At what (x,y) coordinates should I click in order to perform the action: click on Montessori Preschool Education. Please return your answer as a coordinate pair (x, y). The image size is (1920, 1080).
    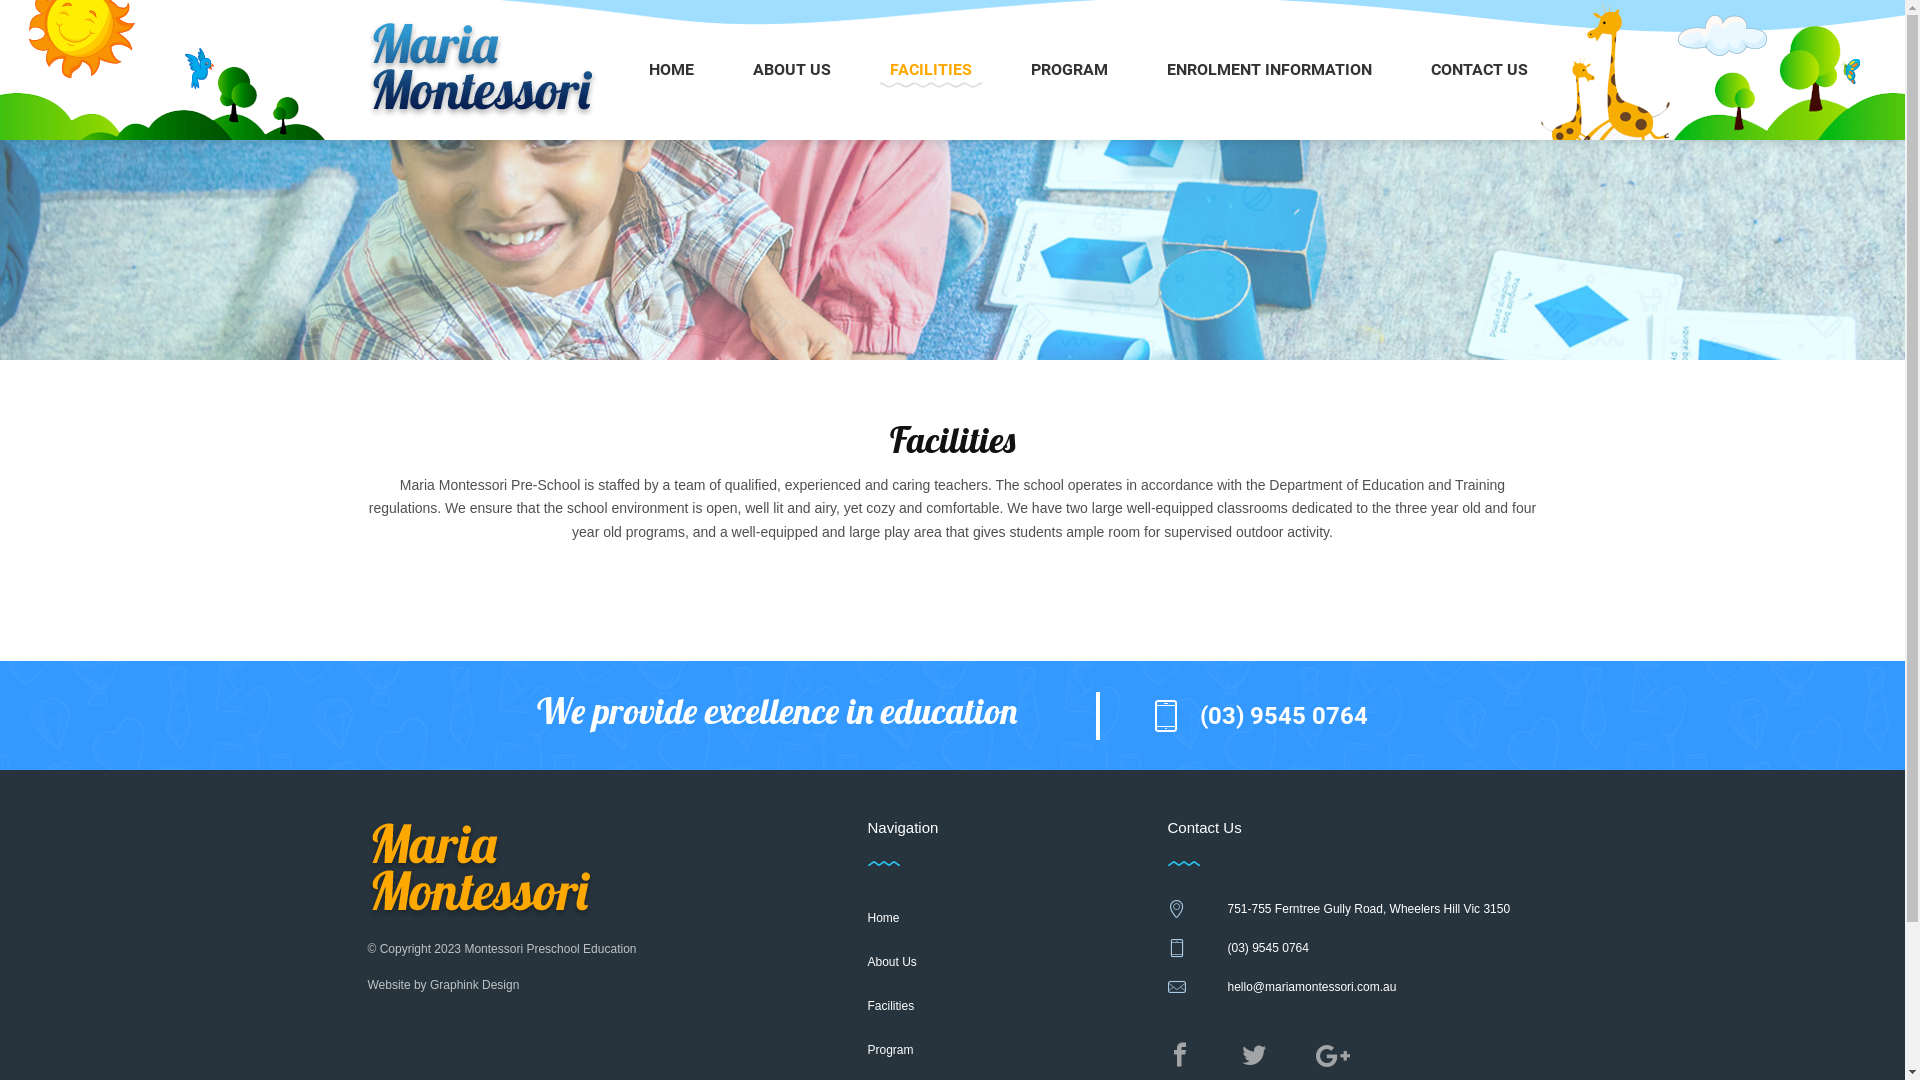
    Looking at the image, I should click on (550, 949).